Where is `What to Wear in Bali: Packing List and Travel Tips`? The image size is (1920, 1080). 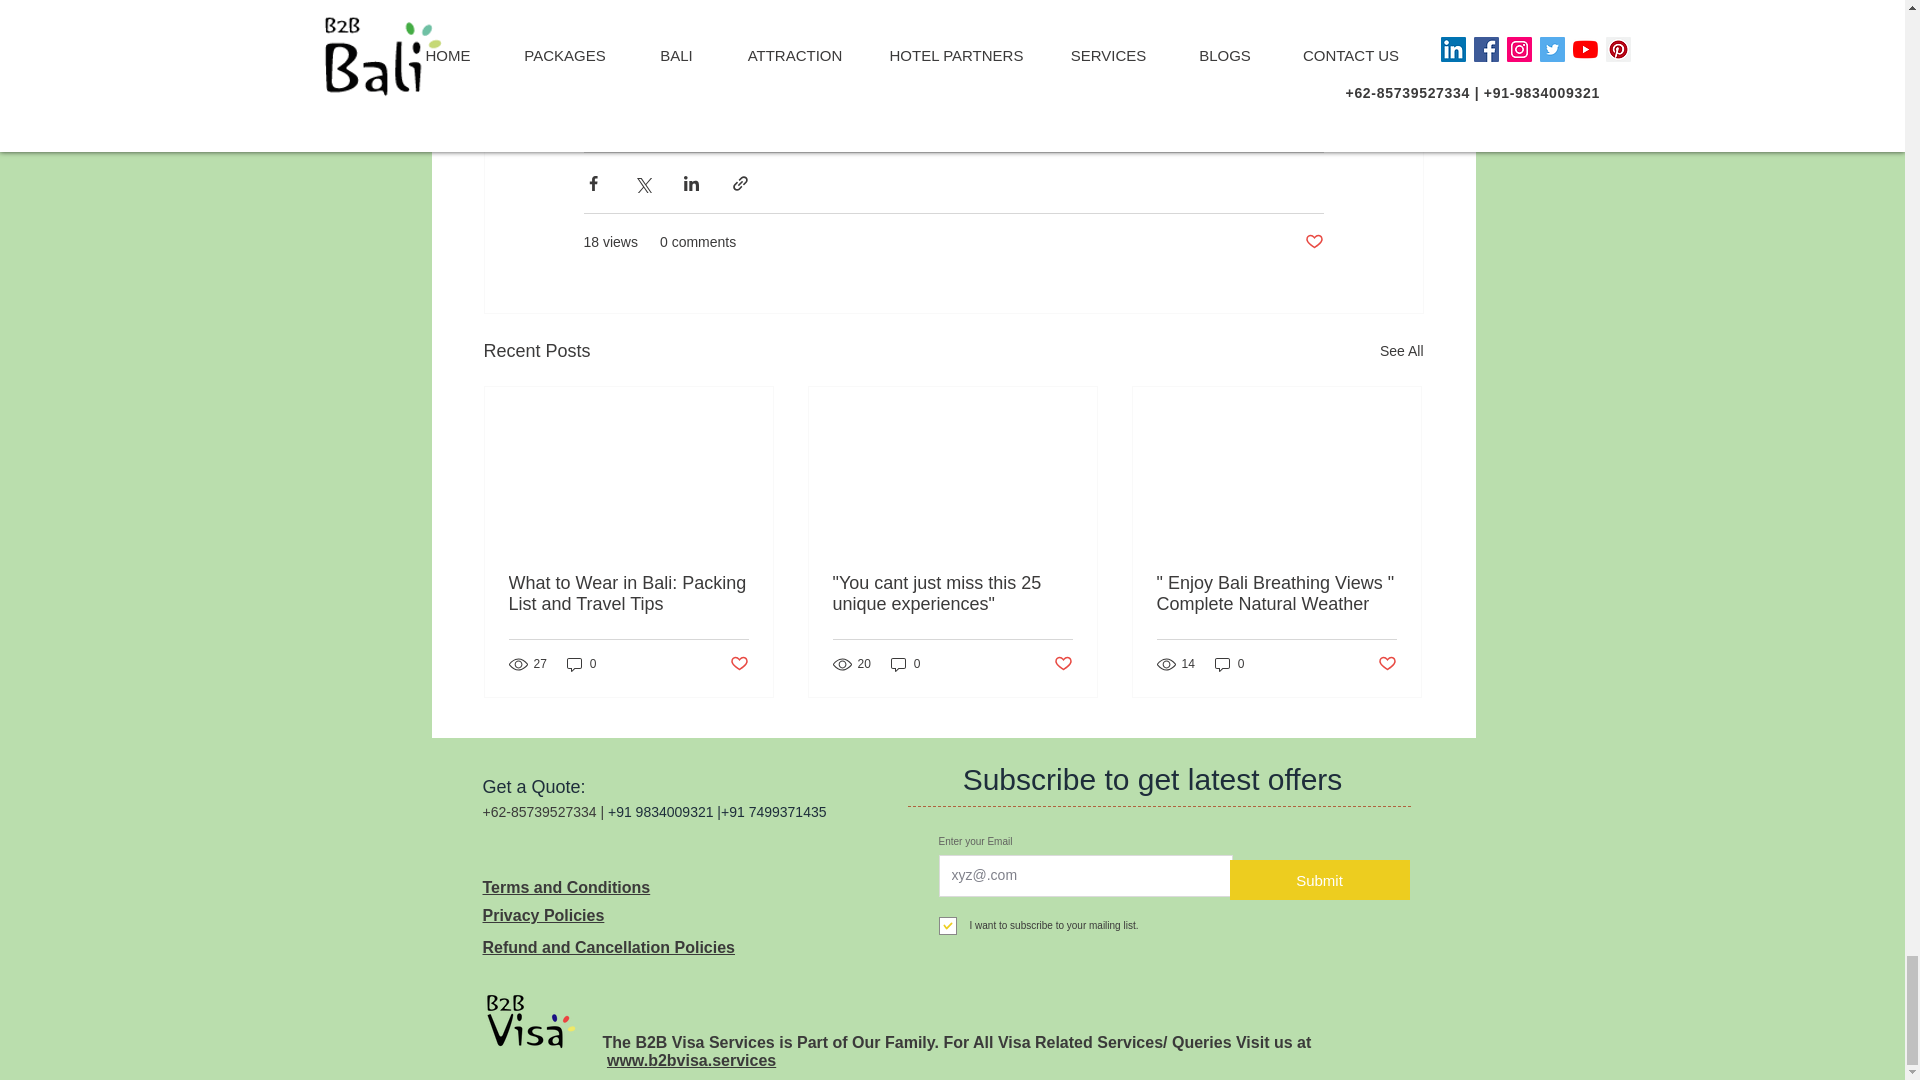
What to Wear in Bali: Packing List and Travel Tips is located at coordinates (628, 594).